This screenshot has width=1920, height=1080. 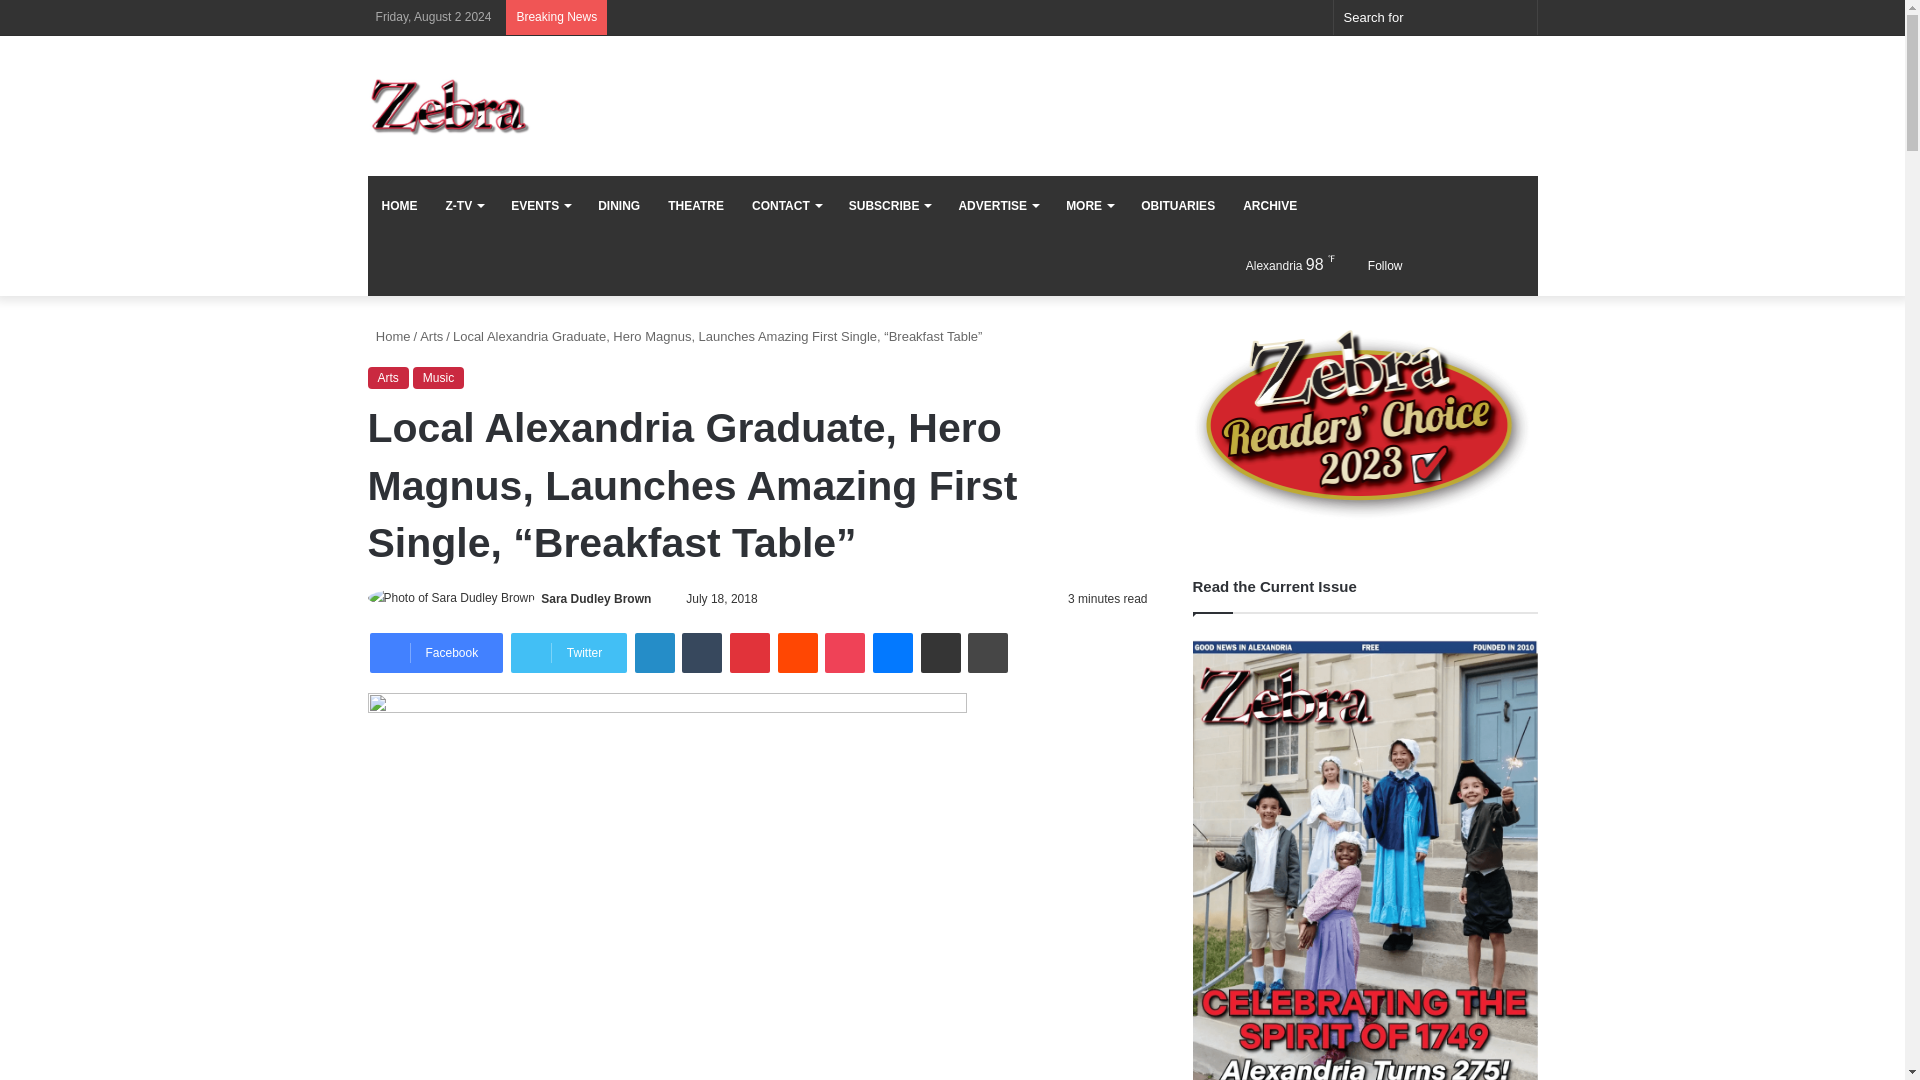 What do you see at coordinates (540, 206) in the screenshot?
I see `EVENTS` at bounding box center [540, 206].